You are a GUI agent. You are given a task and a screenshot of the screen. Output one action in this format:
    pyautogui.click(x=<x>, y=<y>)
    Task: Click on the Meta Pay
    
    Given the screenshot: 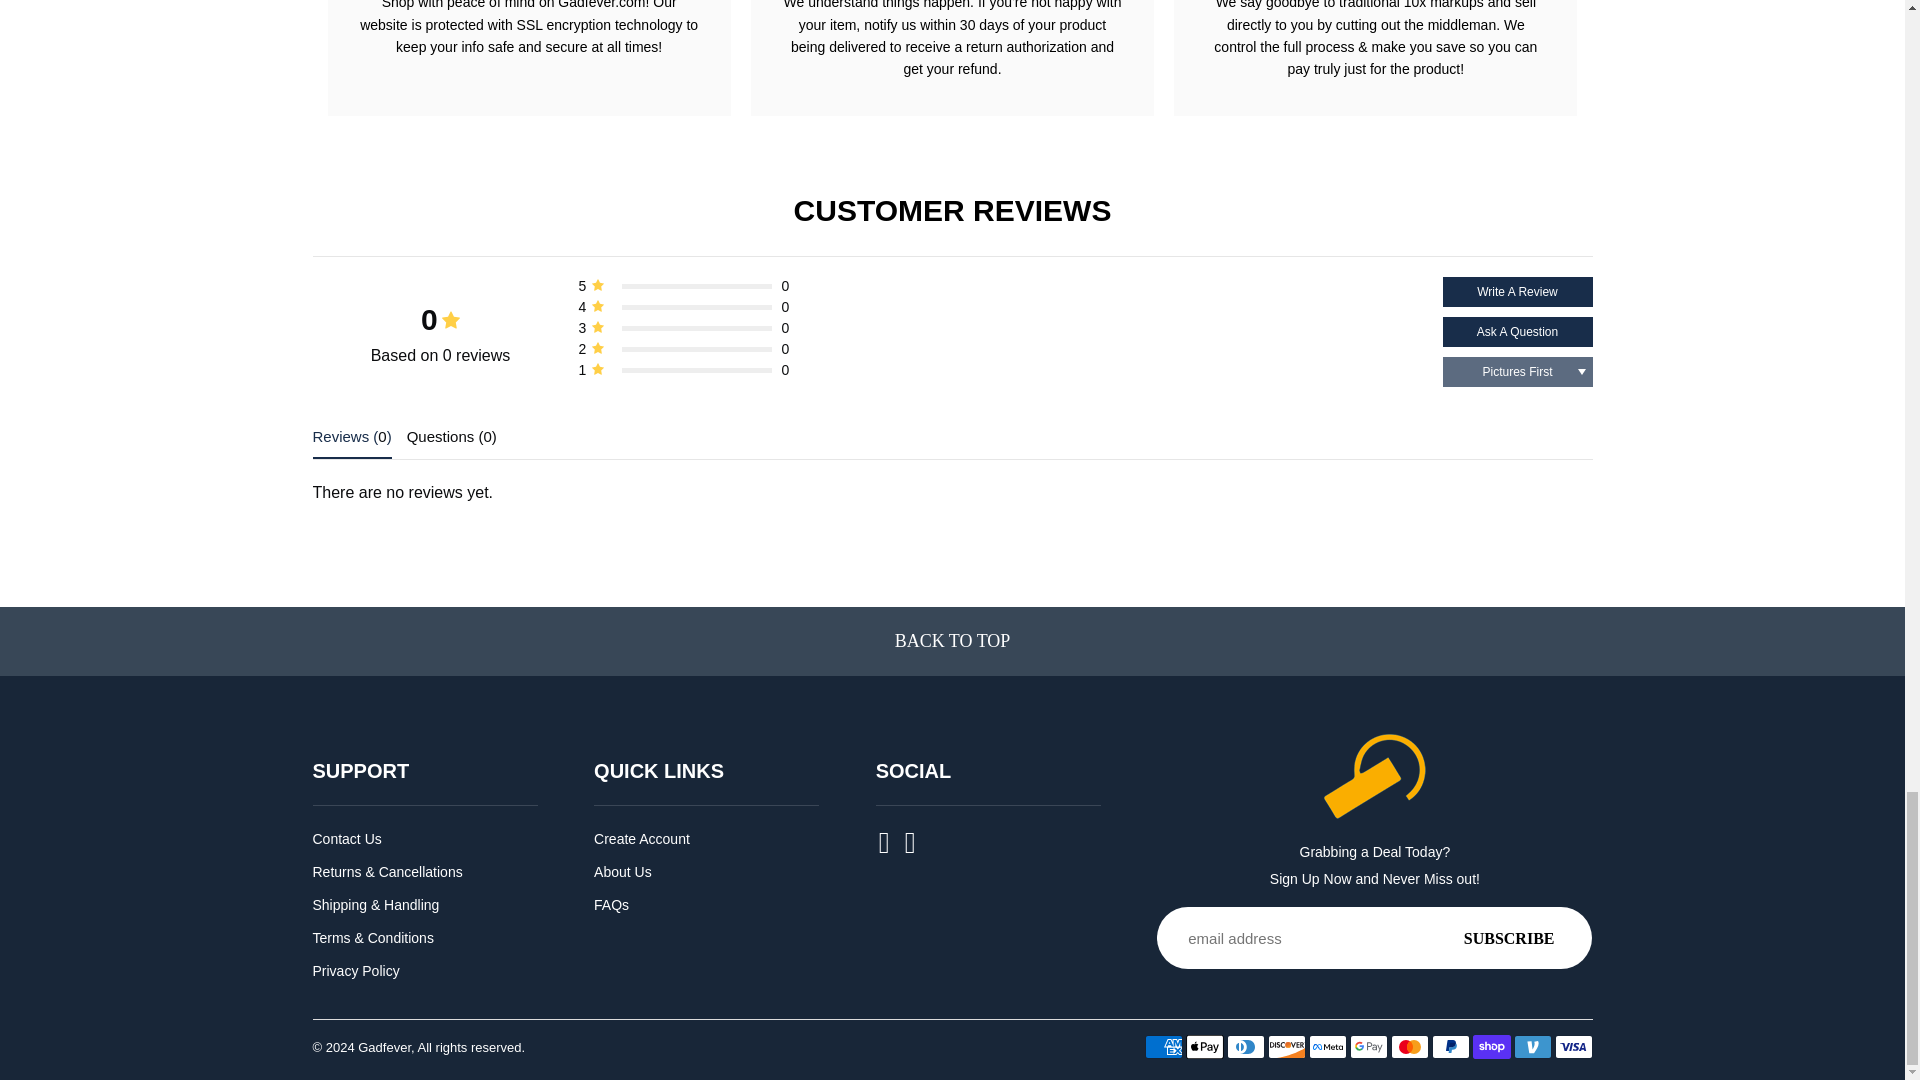 What is the action you would take?
    pyautogui.click(x=1326, y=1046)
    